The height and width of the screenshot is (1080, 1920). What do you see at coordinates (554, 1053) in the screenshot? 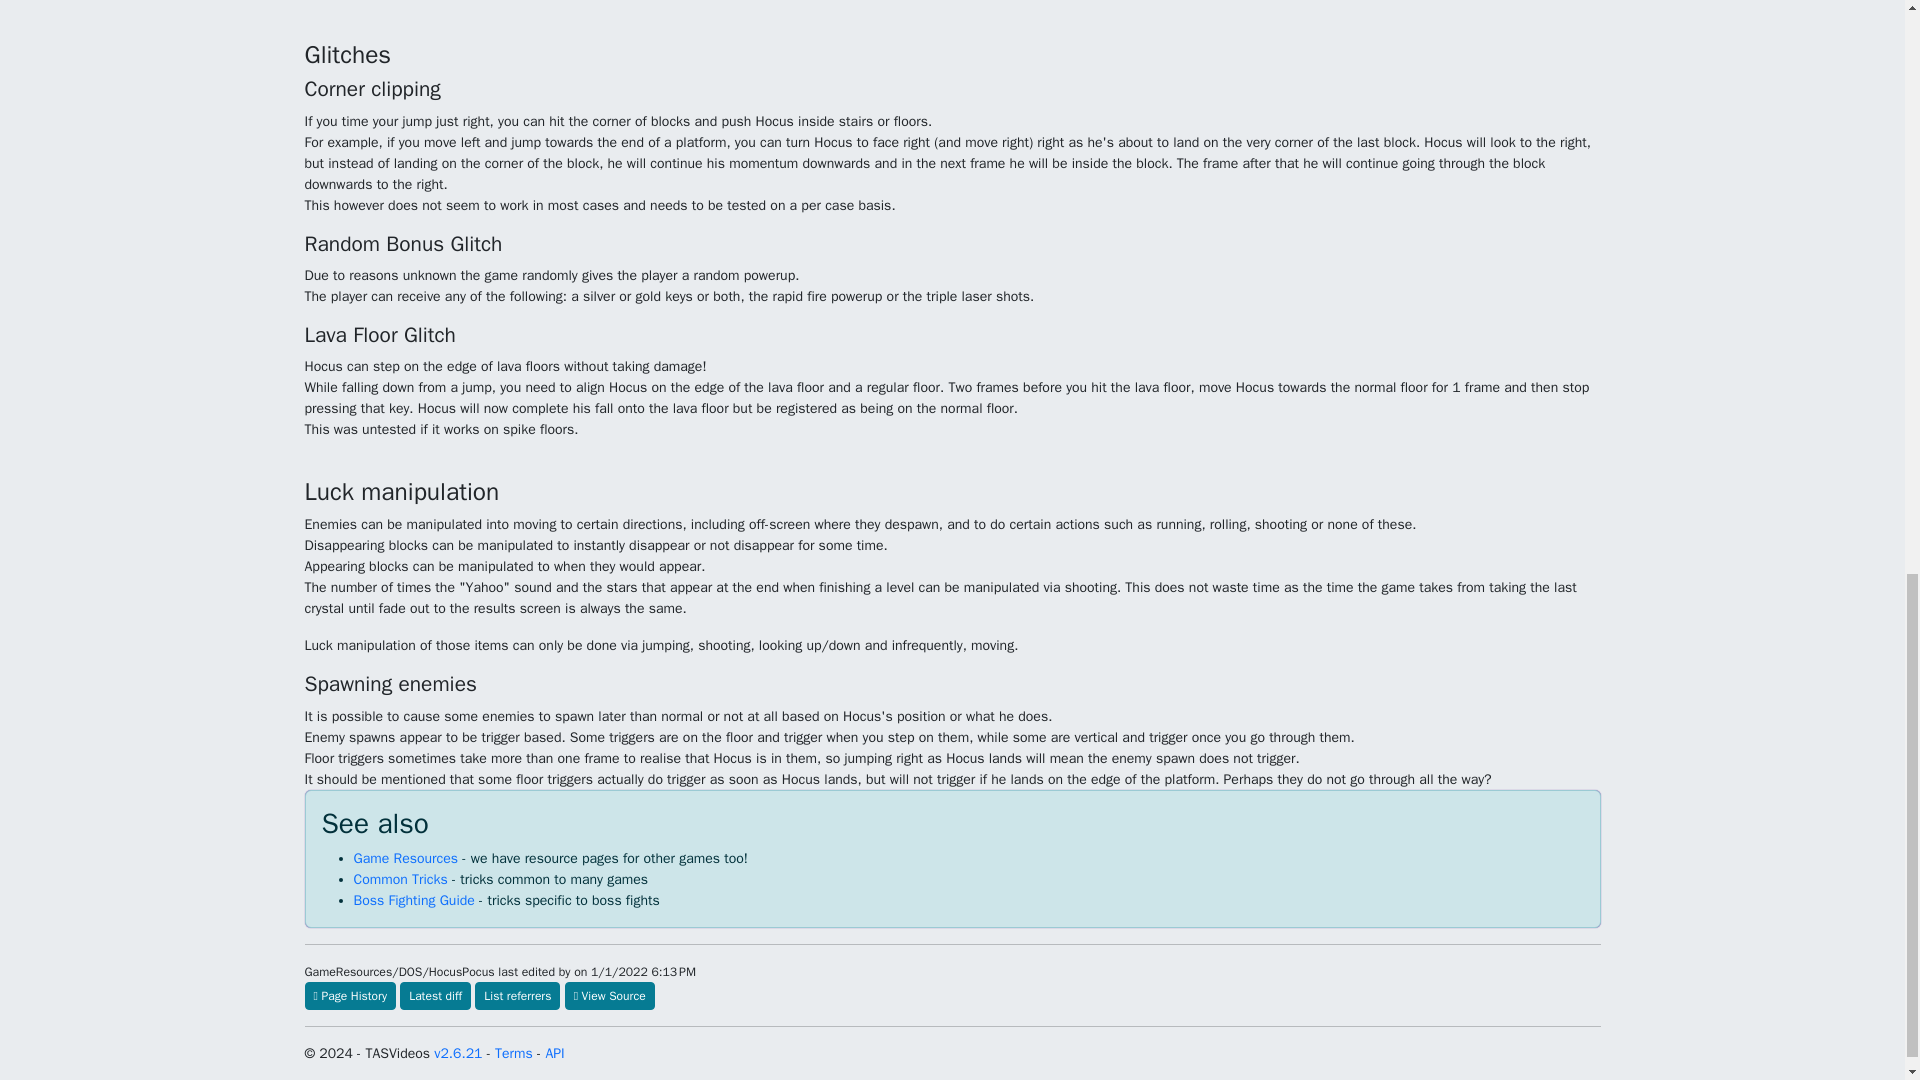
I see `API` at bounding box center [554, 1053].